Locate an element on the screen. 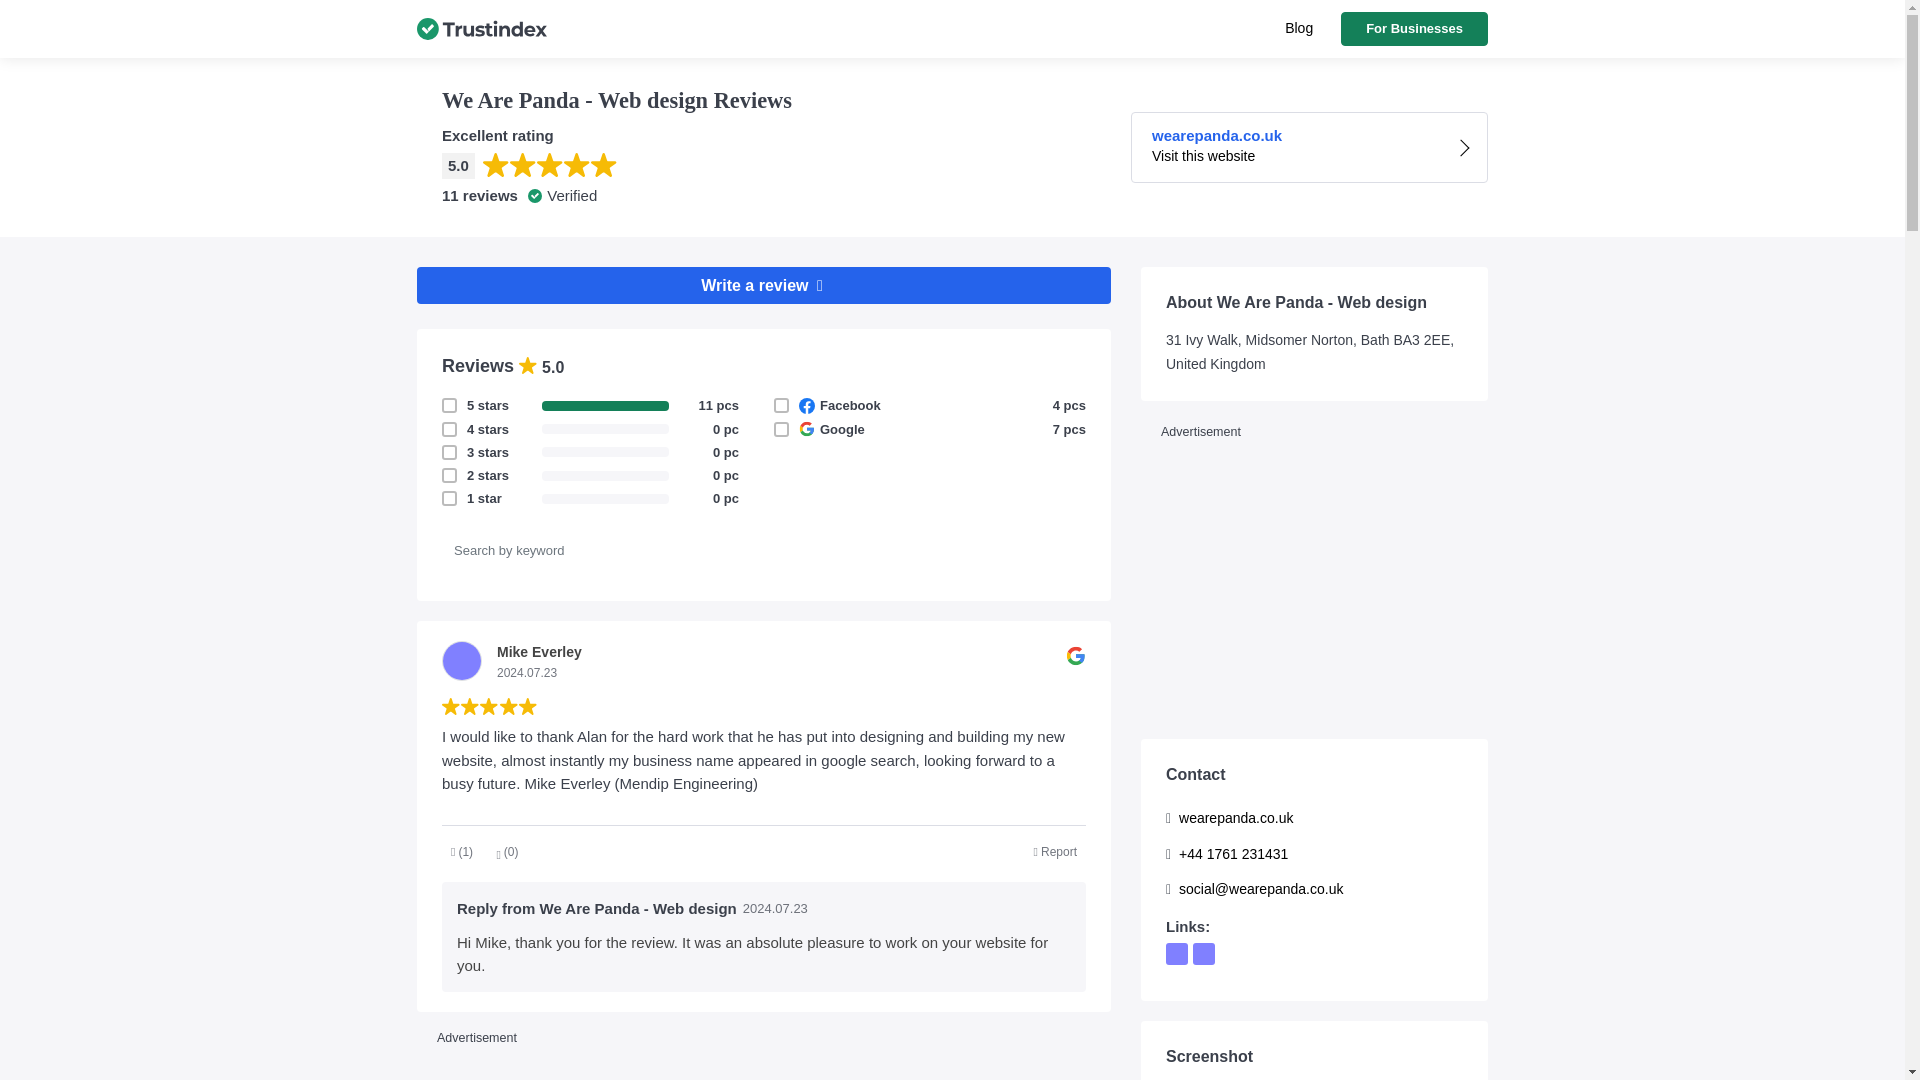  Google is located at coordinates (764, 284).